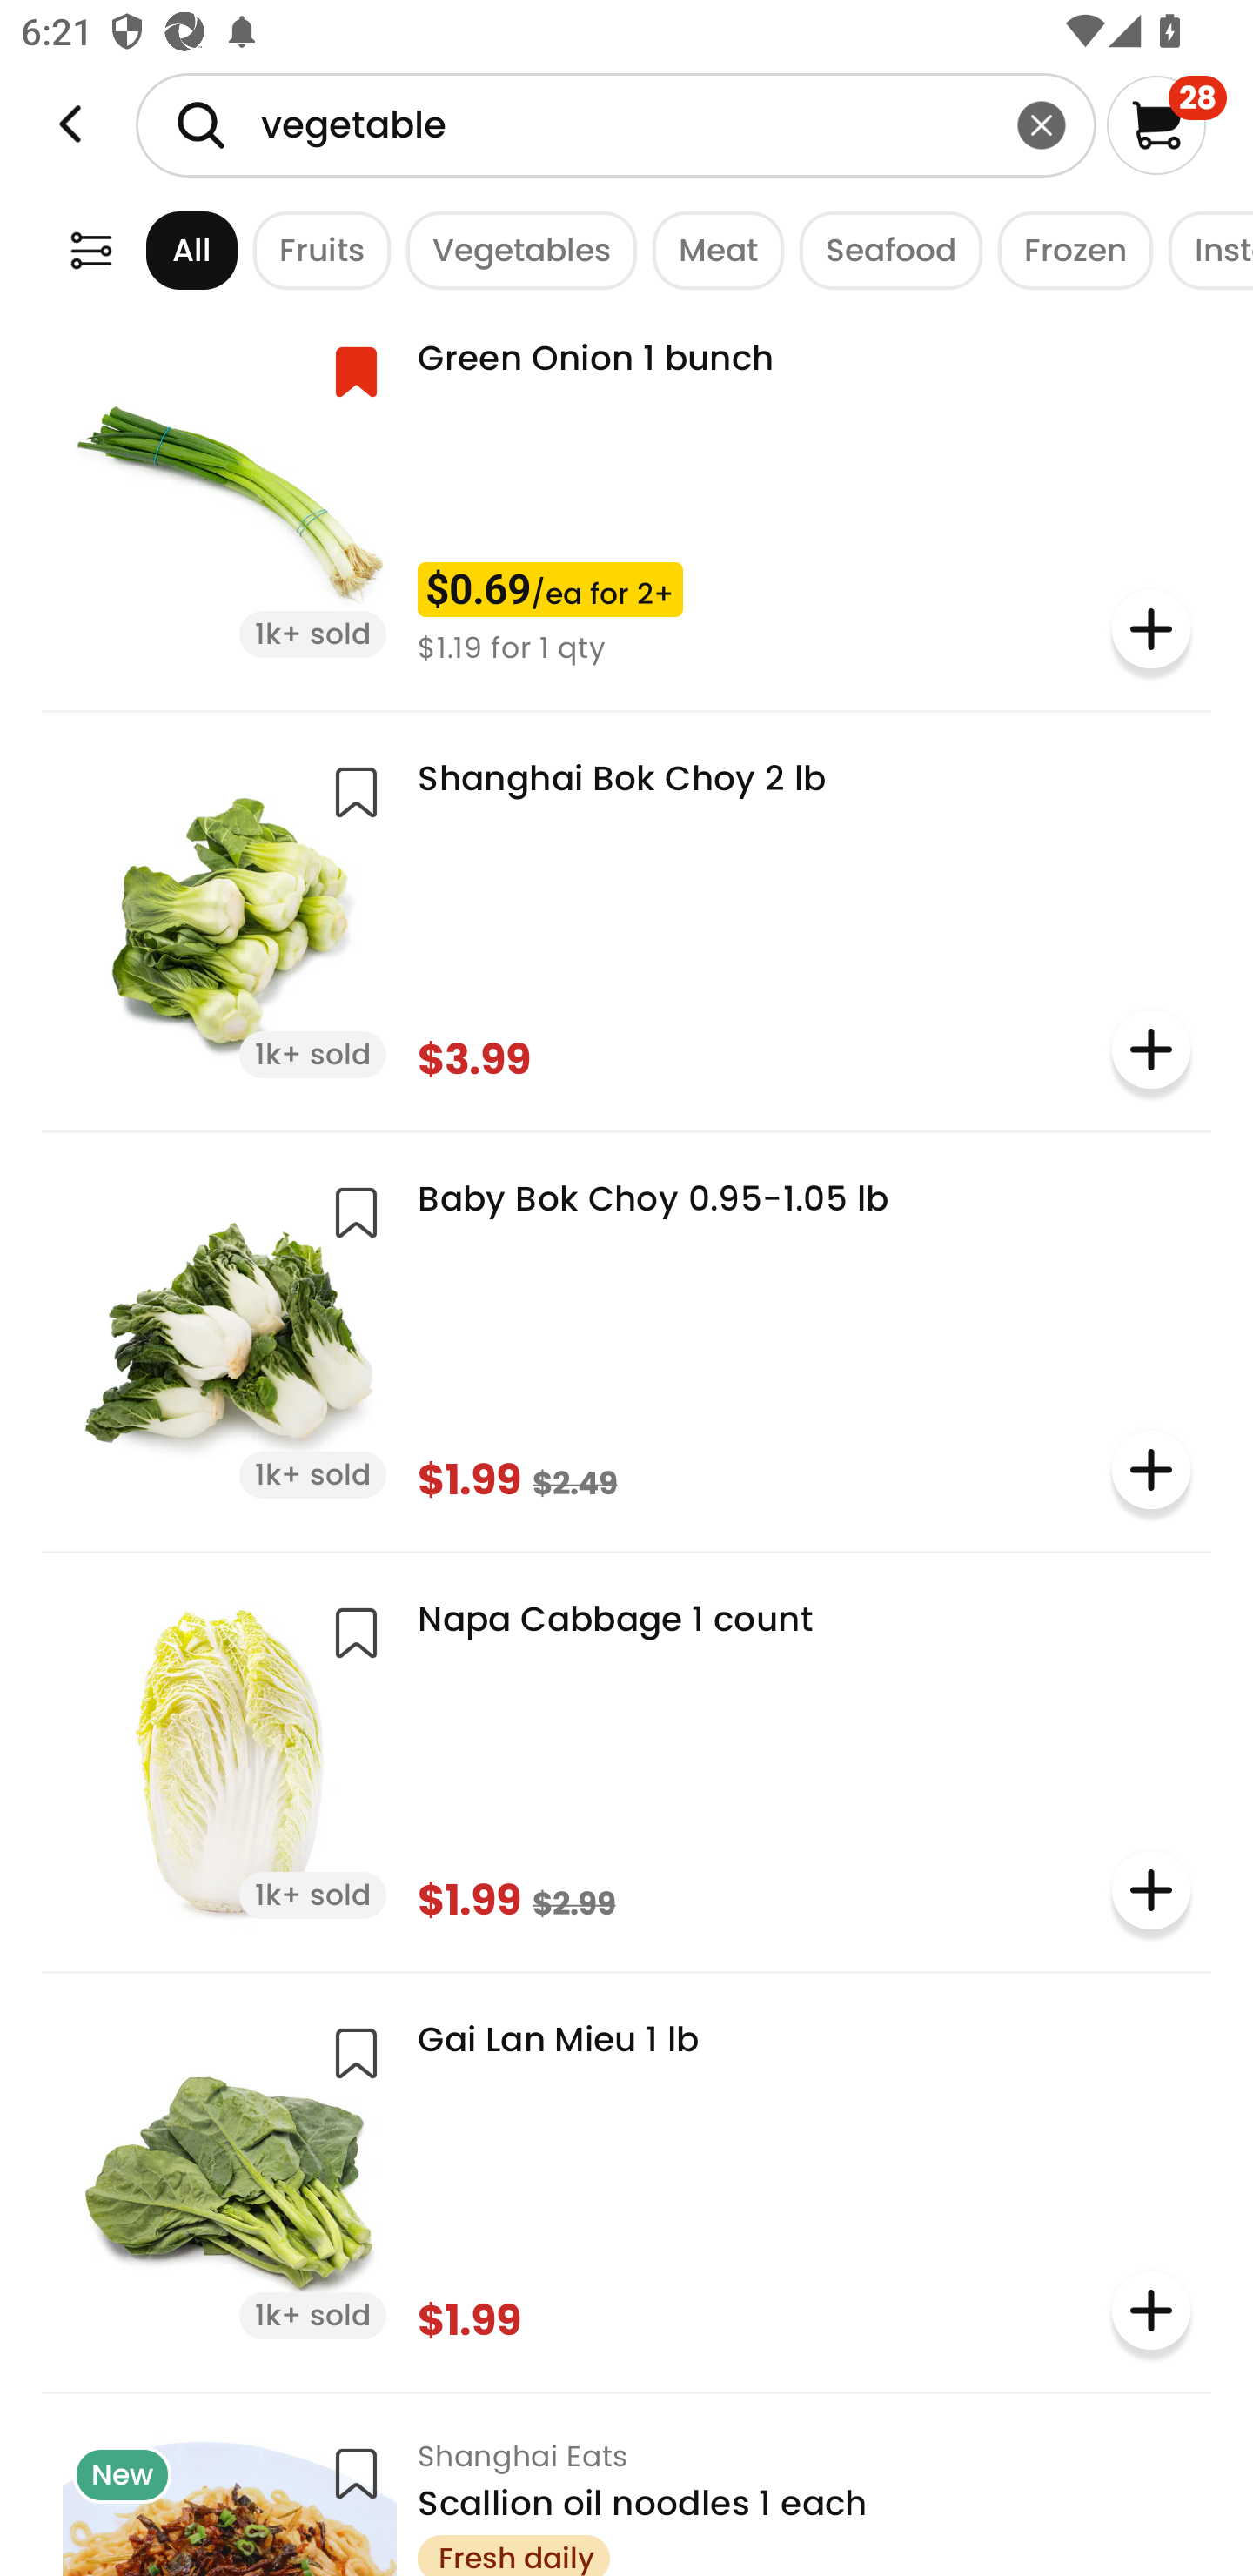 The height and width of the screenshot is (2576, 1253). Describe the element at coordinates (1166, 124) in the screenshot. I see `28` at that location.